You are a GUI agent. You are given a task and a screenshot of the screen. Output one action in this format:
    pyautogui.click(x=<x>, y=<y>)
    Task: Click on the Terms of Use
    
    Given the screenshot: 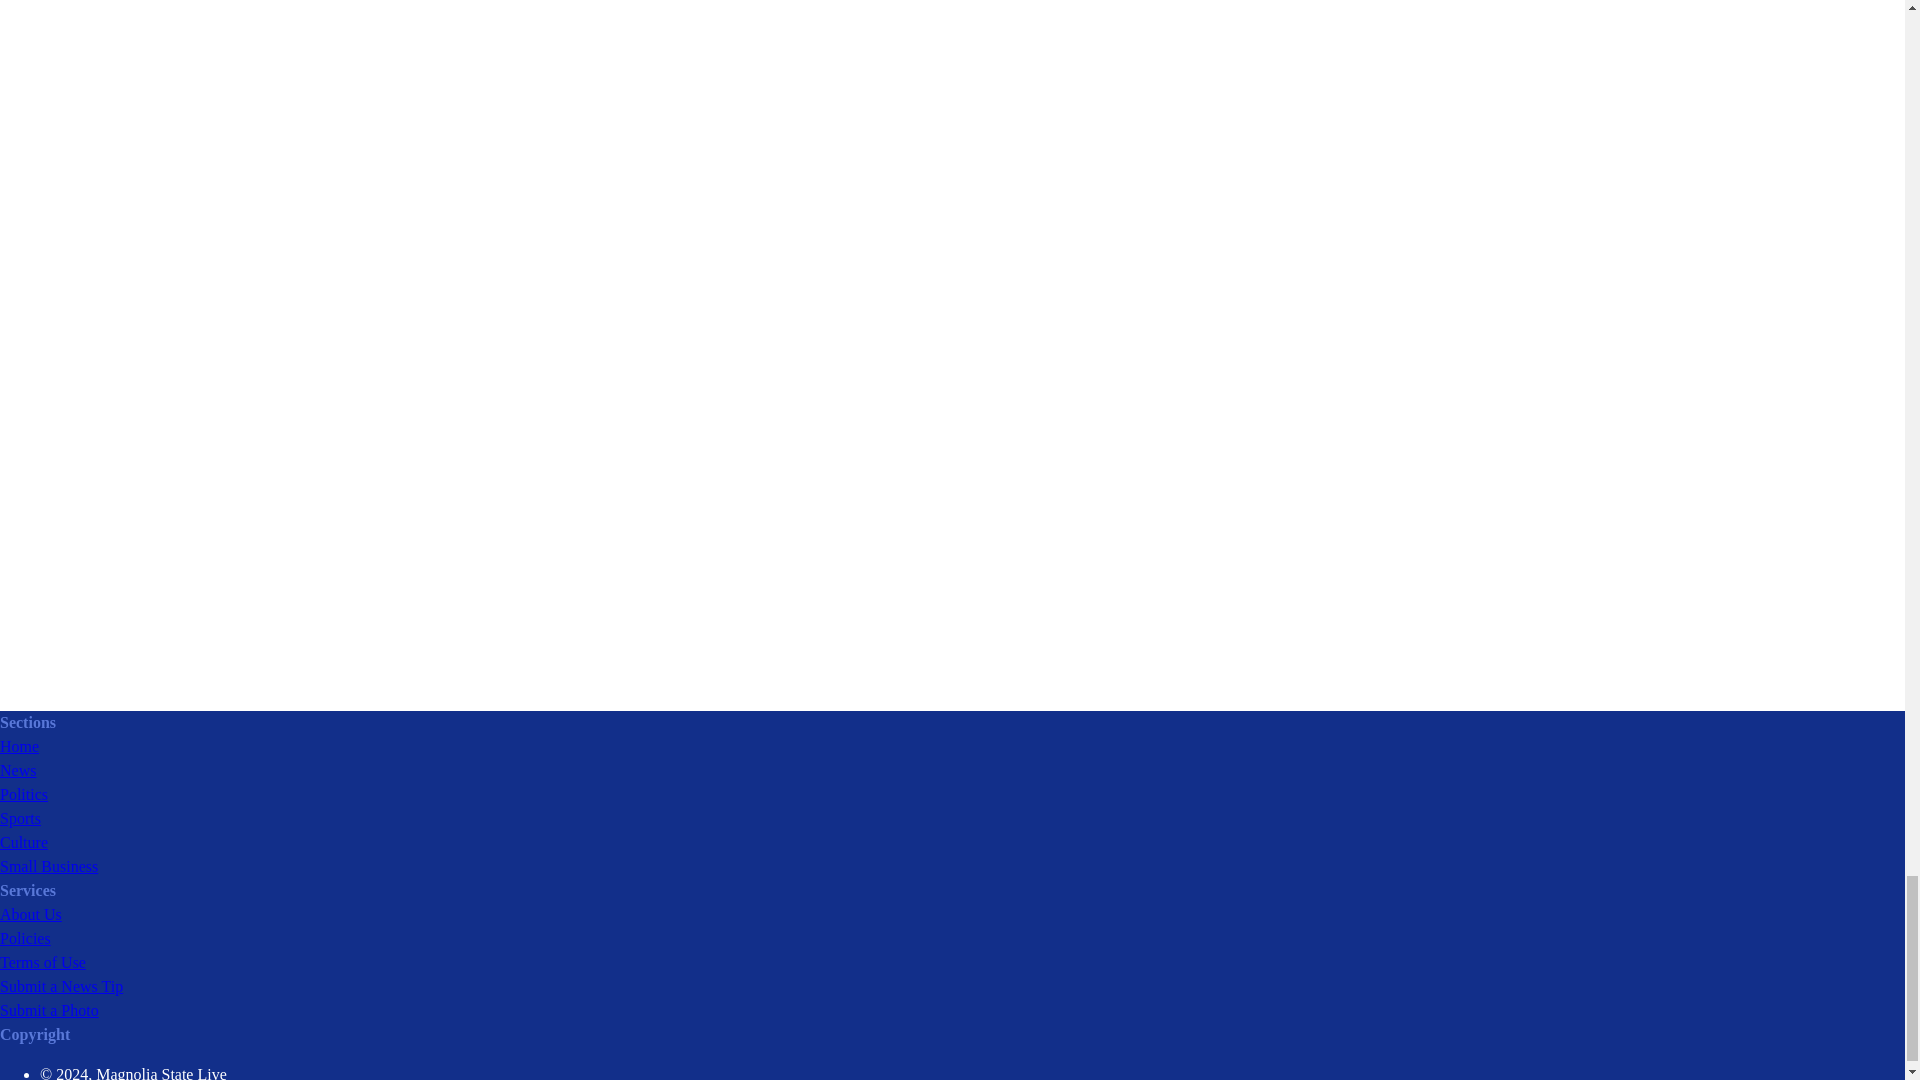 What is the action you would take?
    pyautogui.click(x=43, y=962)
    